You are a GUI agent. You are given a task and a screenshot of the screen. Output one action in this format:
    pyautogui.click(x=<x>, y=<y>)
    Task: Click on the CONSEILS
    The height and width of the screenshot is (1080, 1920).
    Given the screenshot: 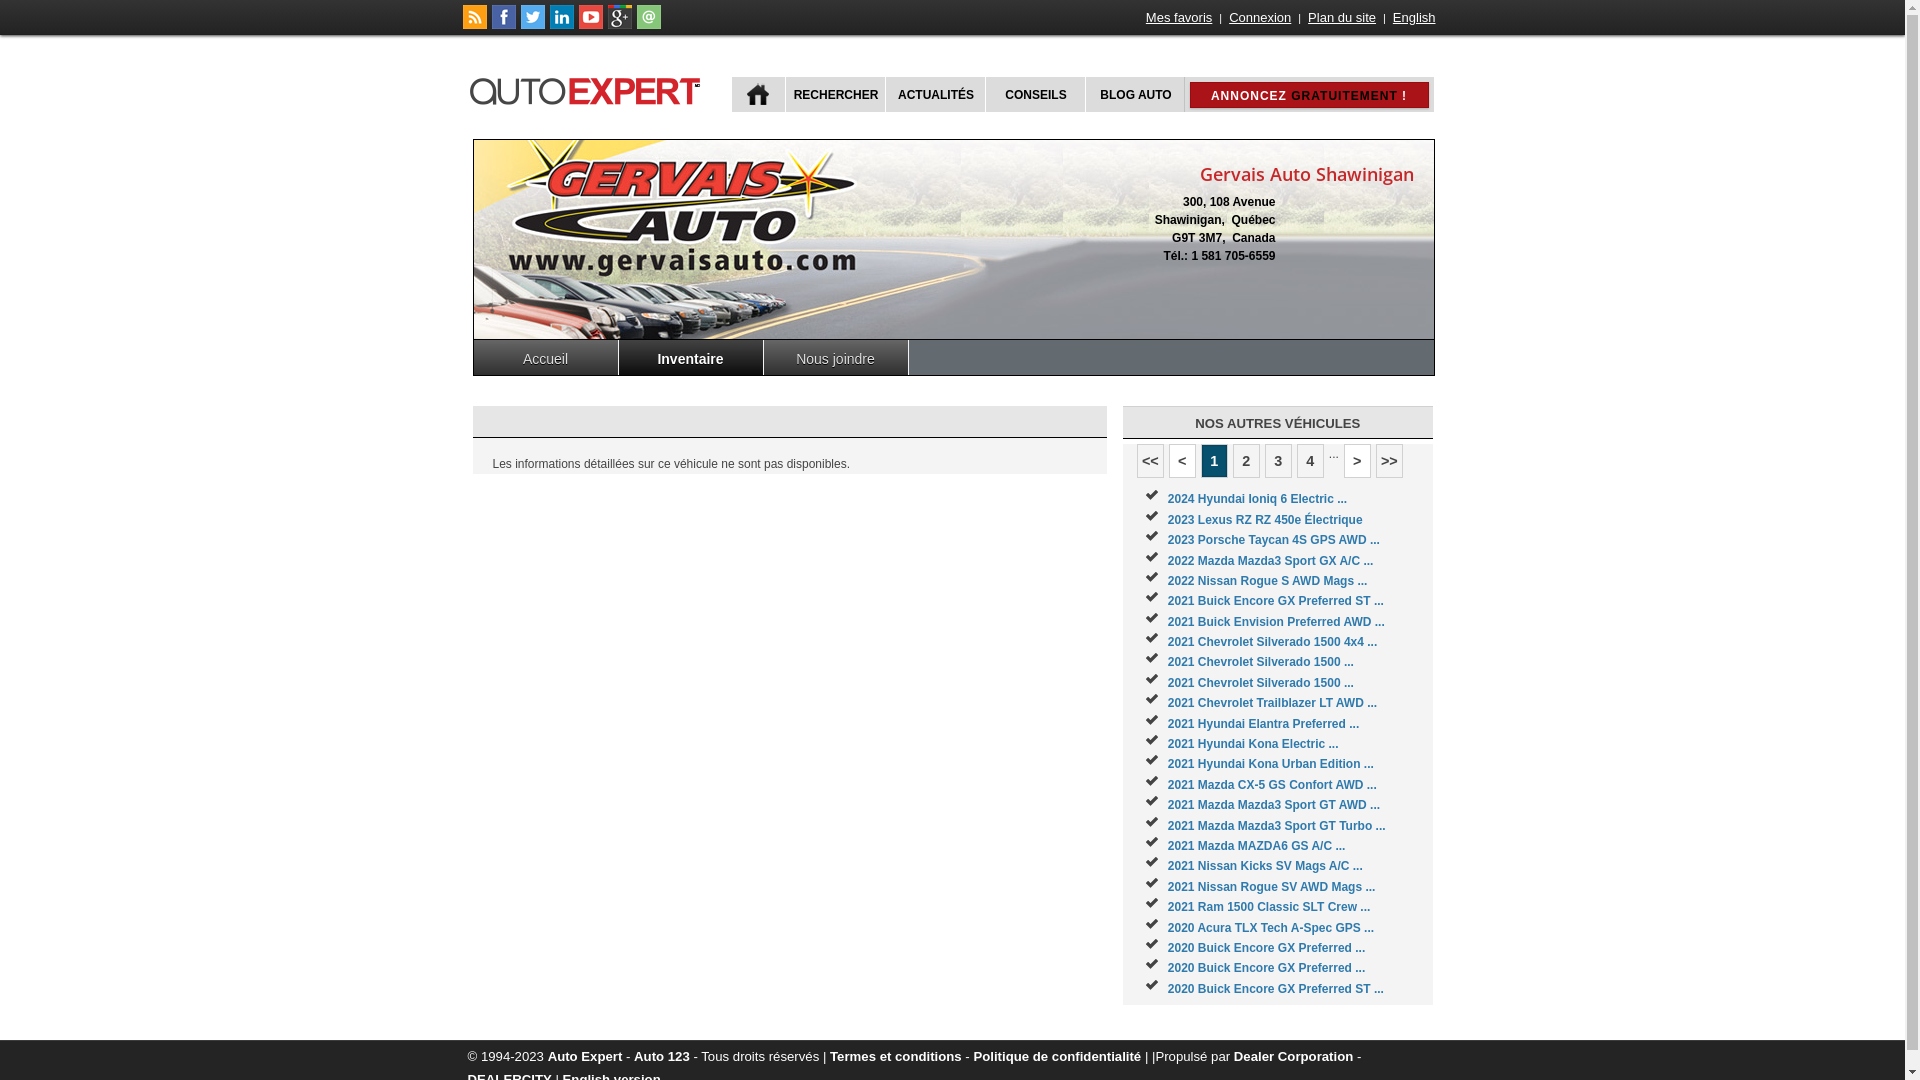 What is the action you would take?
    pyautogui.click(x=1033, y=94)
    